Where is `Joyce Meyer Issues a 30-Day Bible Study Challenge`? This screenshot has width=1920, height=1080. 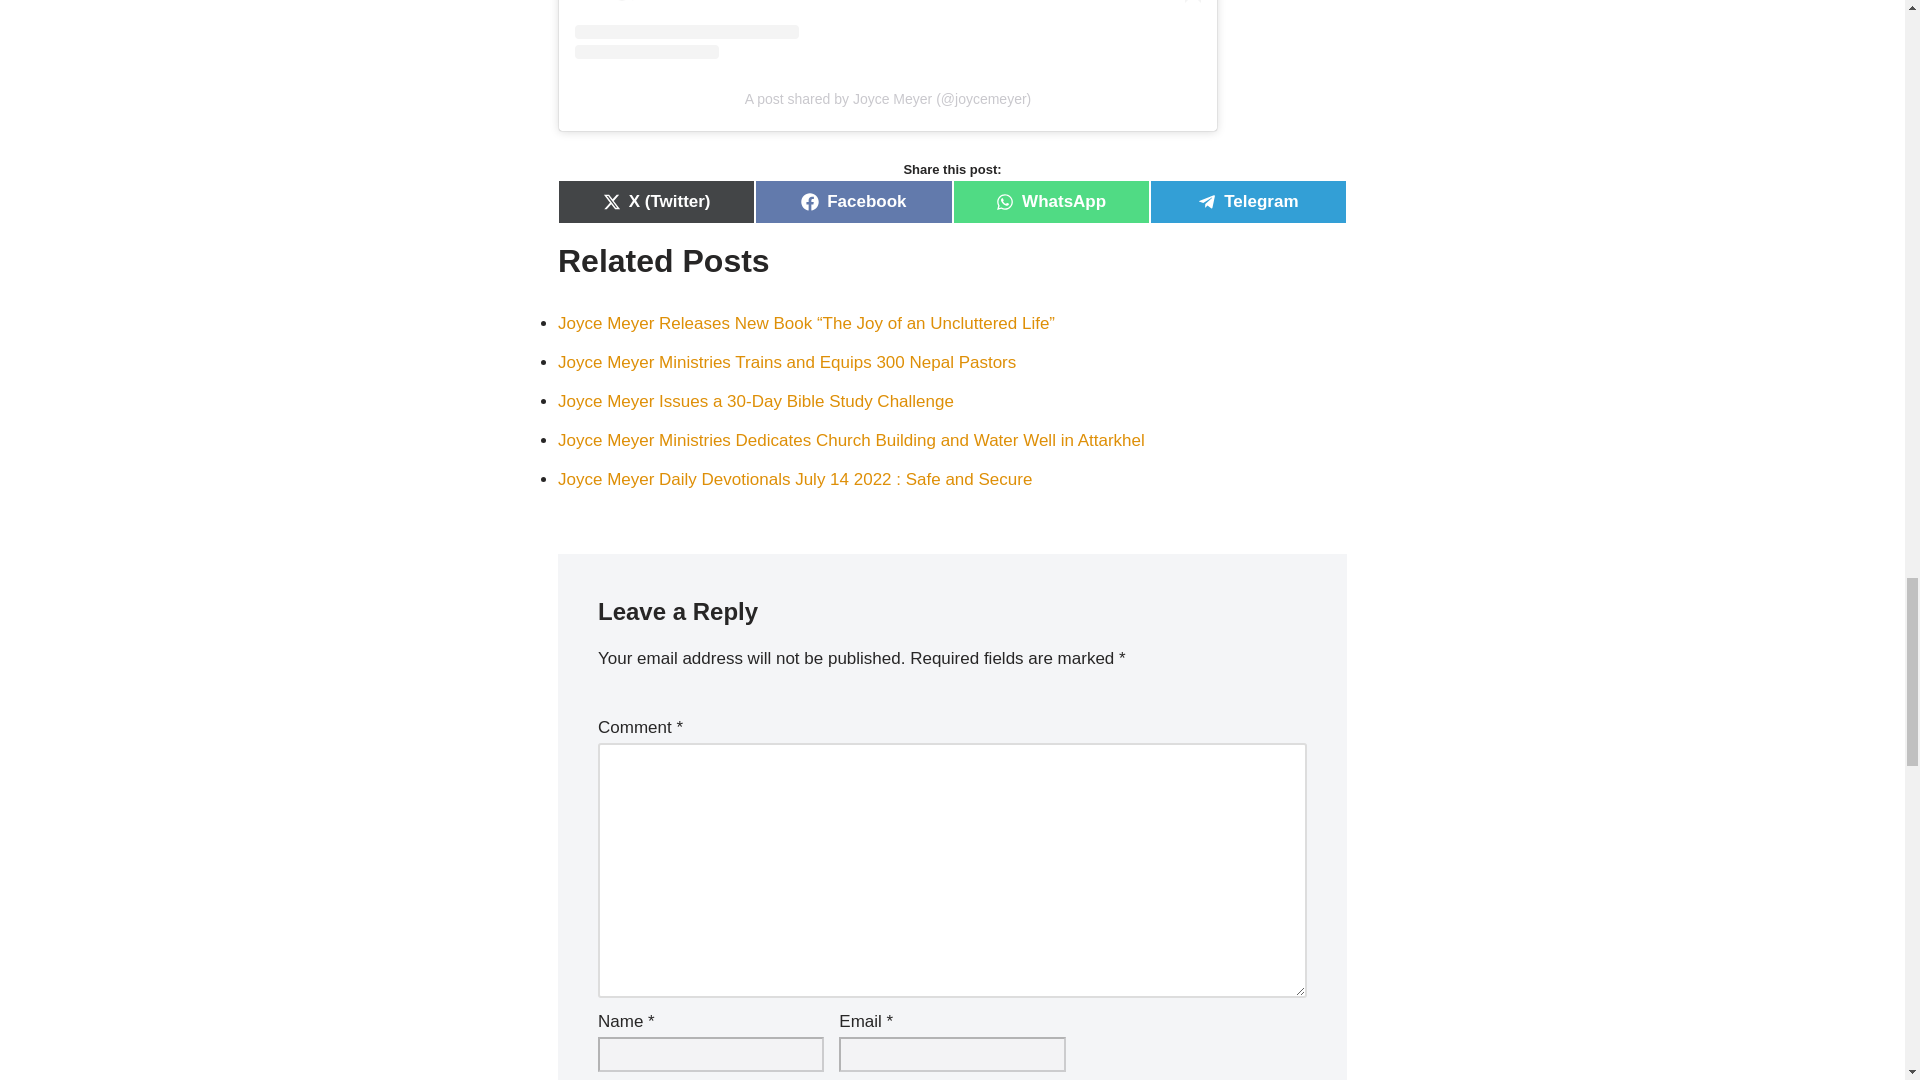
Joyce Meyer Issues a 30-Day Bible Study Challenge is located at coordinates (756, 402).